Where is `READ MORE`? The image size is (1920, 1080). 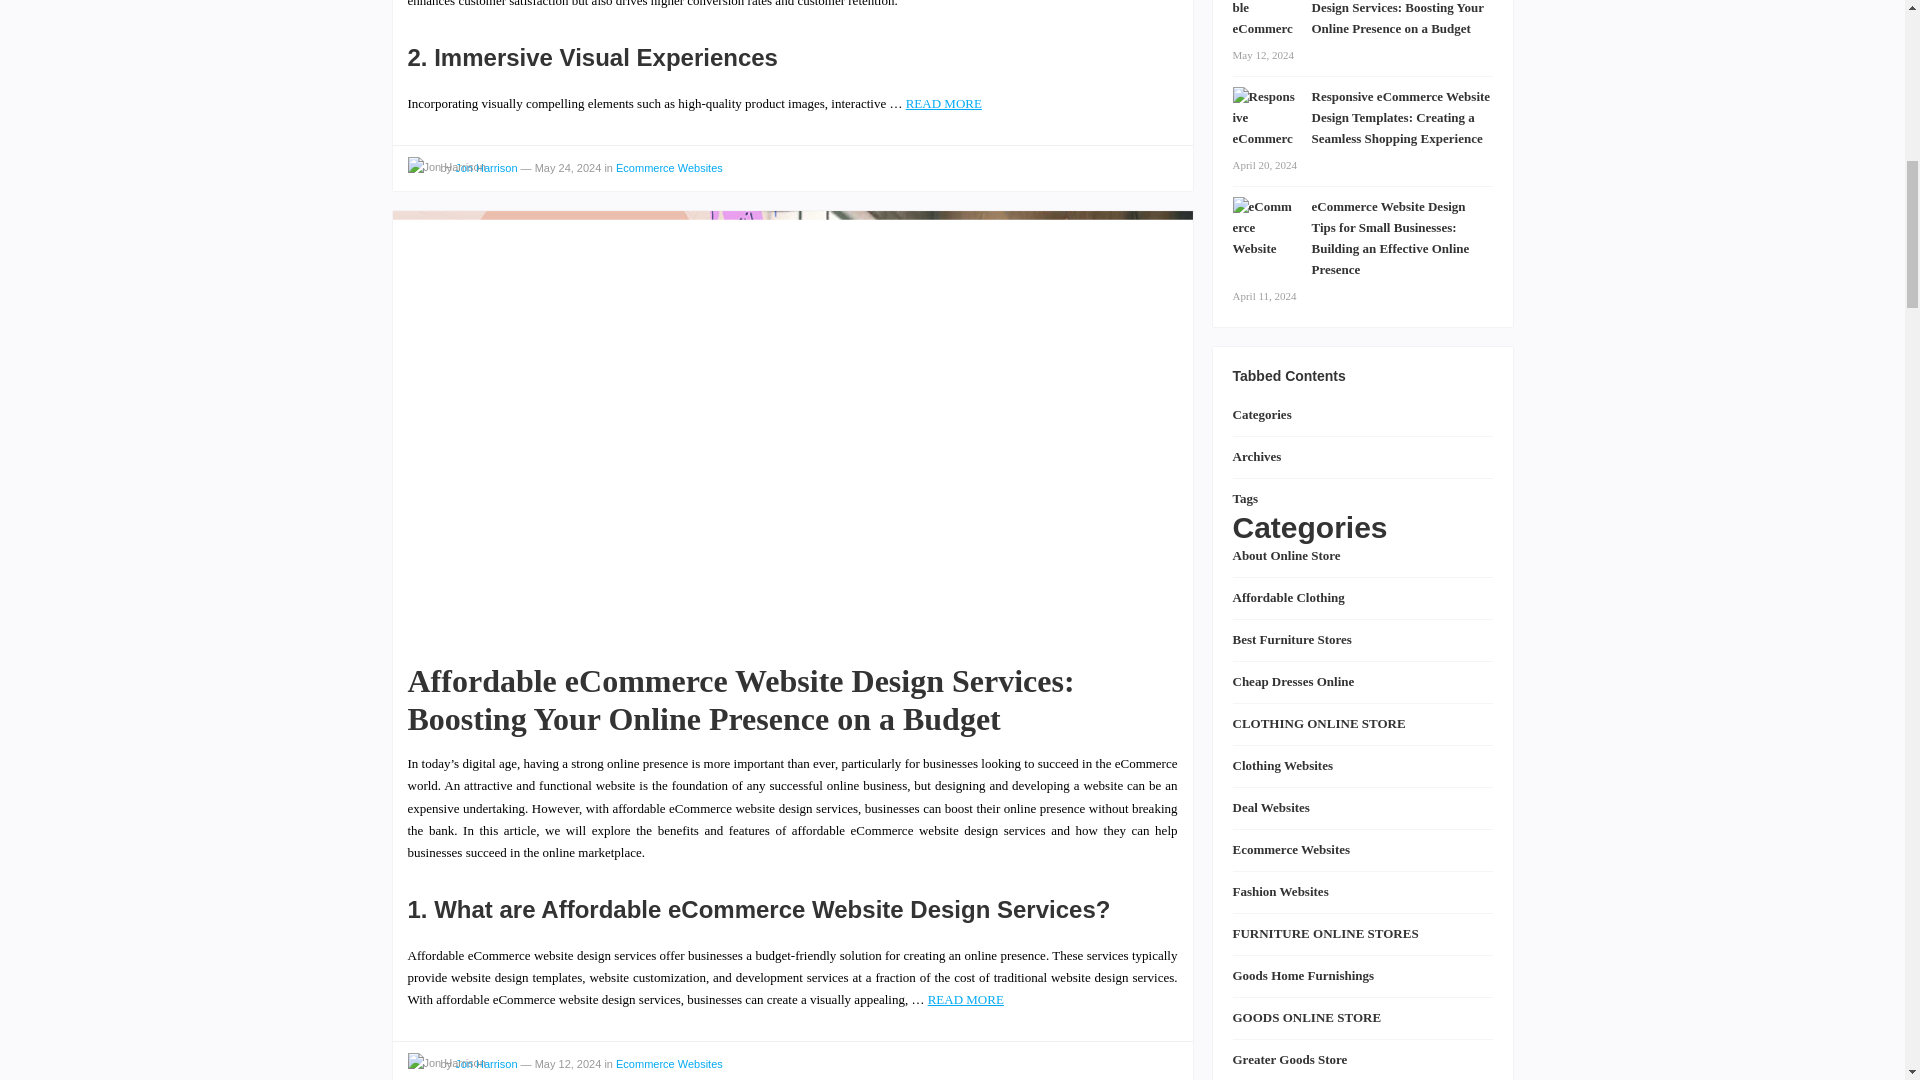
READ MORE is located at coordinates (944, 104).